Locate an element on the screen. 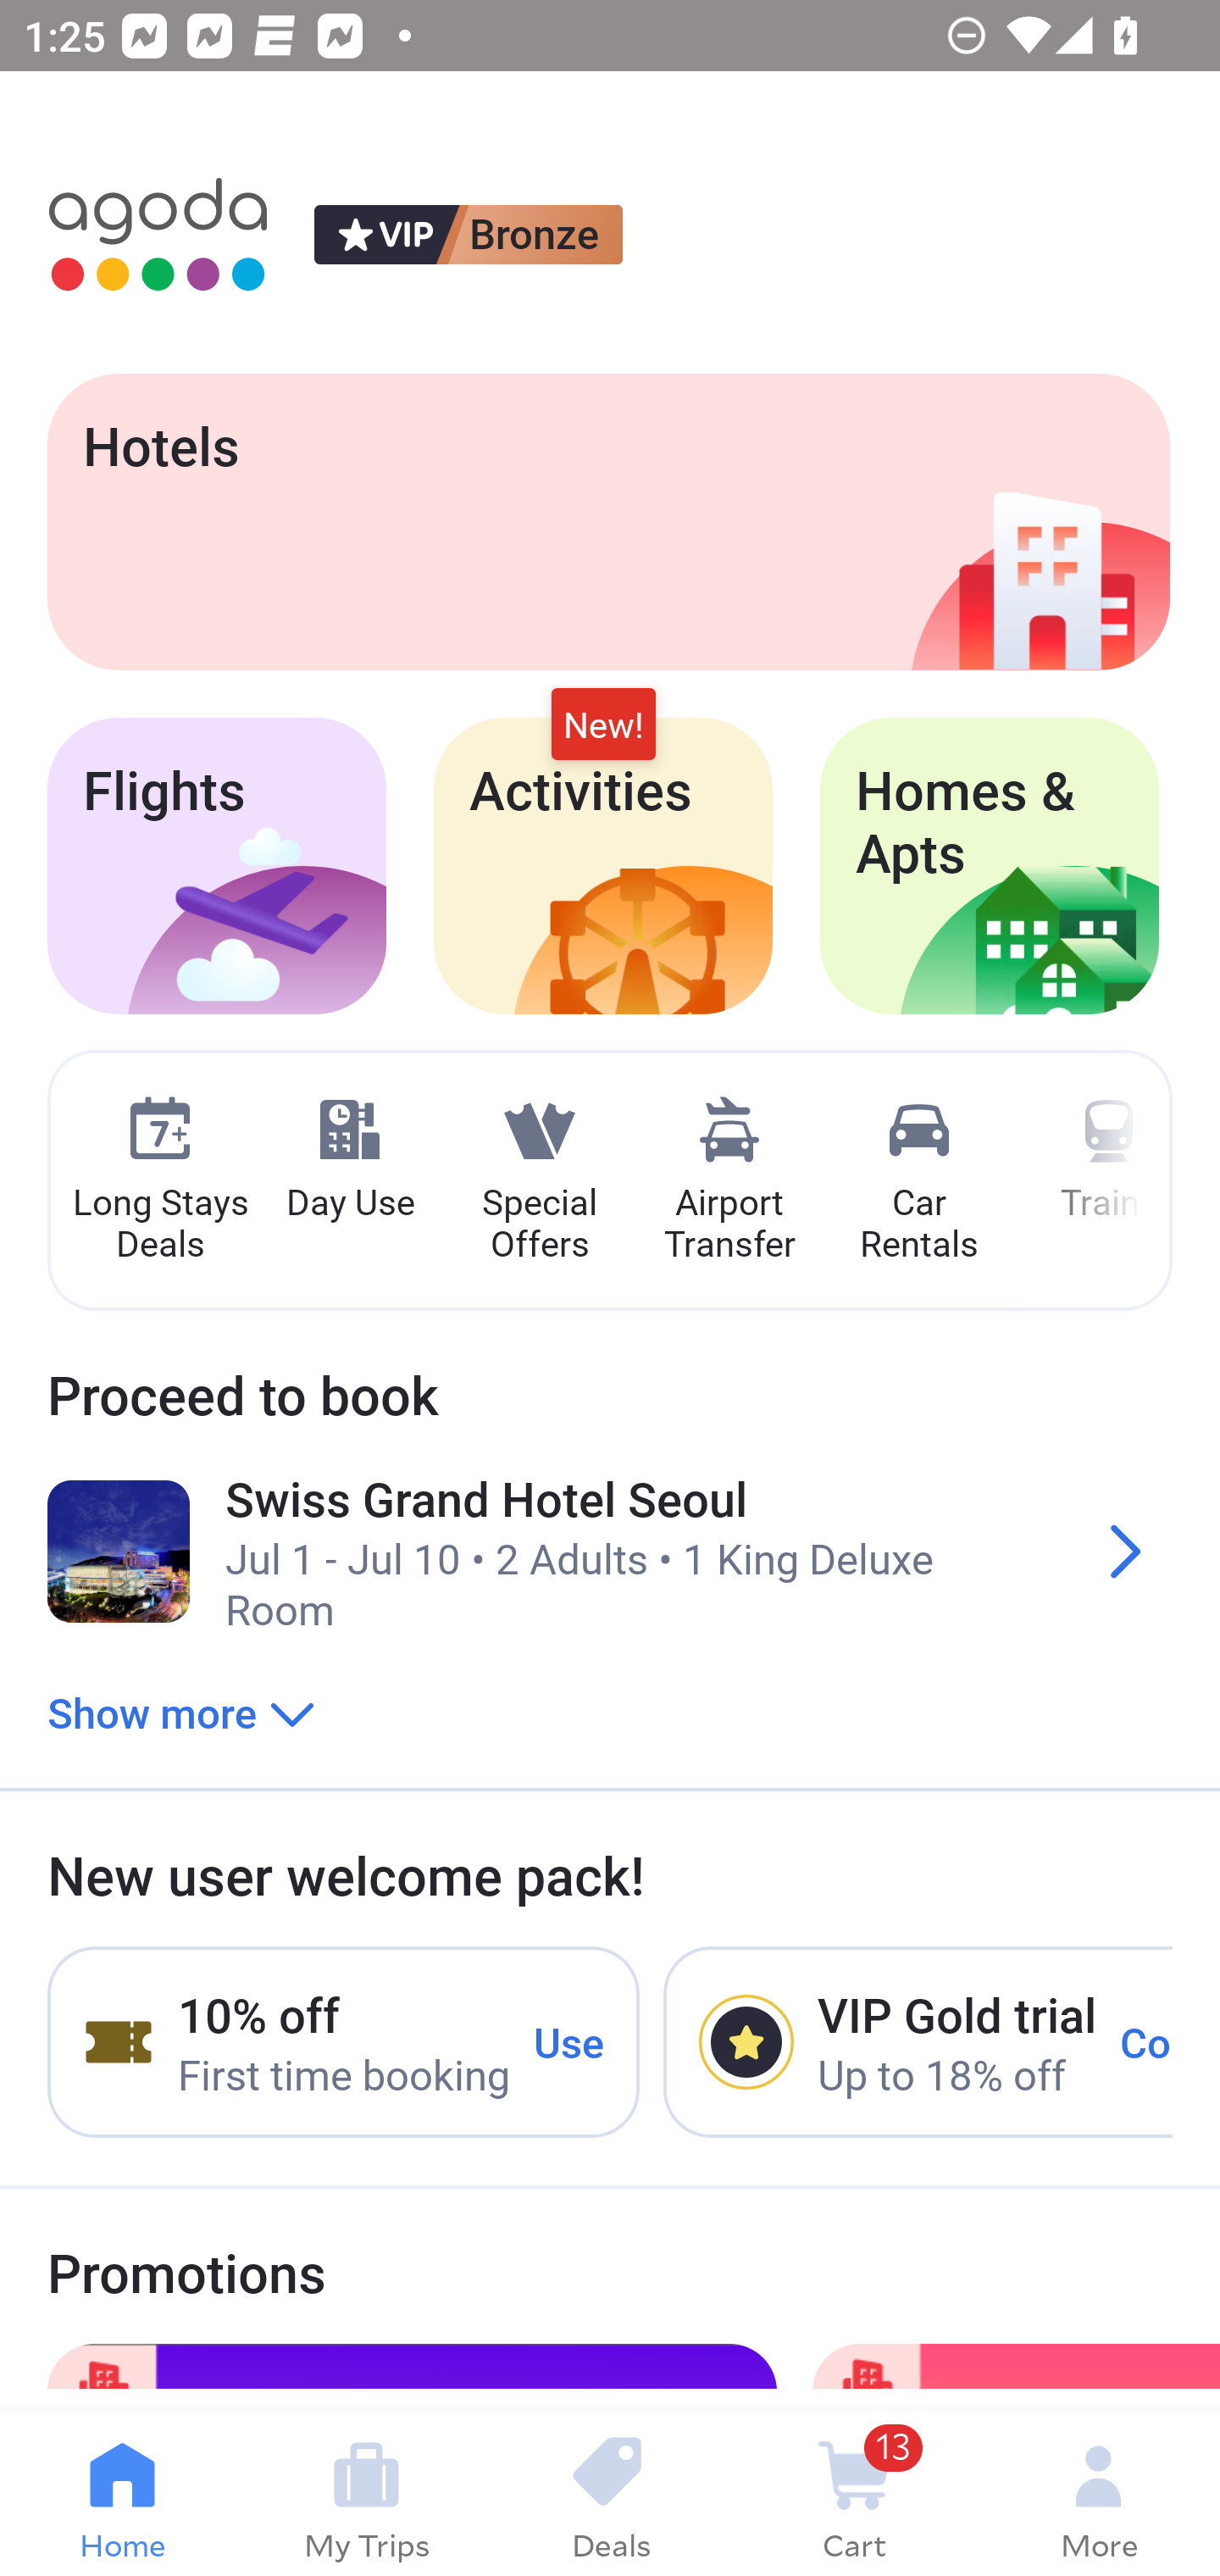  Car Rentals is located at coordinates (918, 1181).